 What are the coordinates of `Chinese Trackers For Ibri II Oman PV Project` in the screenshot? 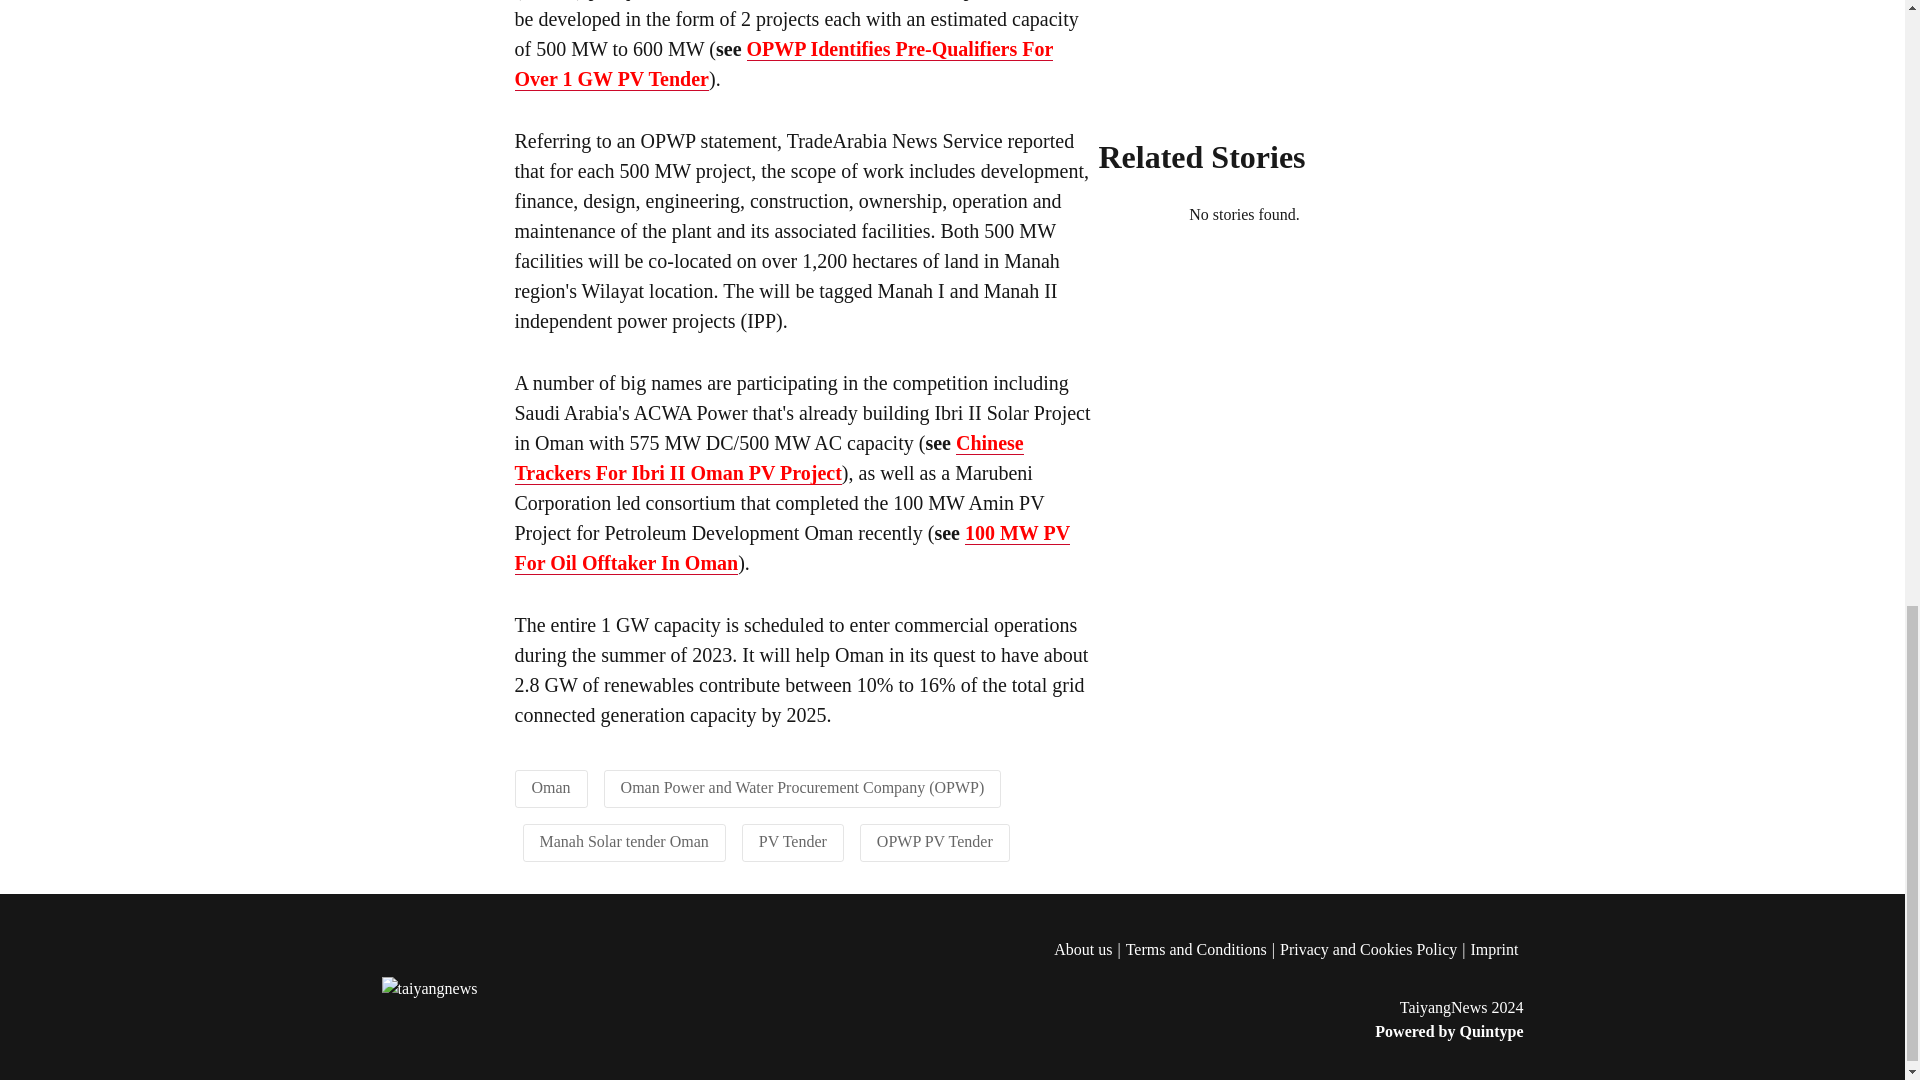 It's located at (768, 456).